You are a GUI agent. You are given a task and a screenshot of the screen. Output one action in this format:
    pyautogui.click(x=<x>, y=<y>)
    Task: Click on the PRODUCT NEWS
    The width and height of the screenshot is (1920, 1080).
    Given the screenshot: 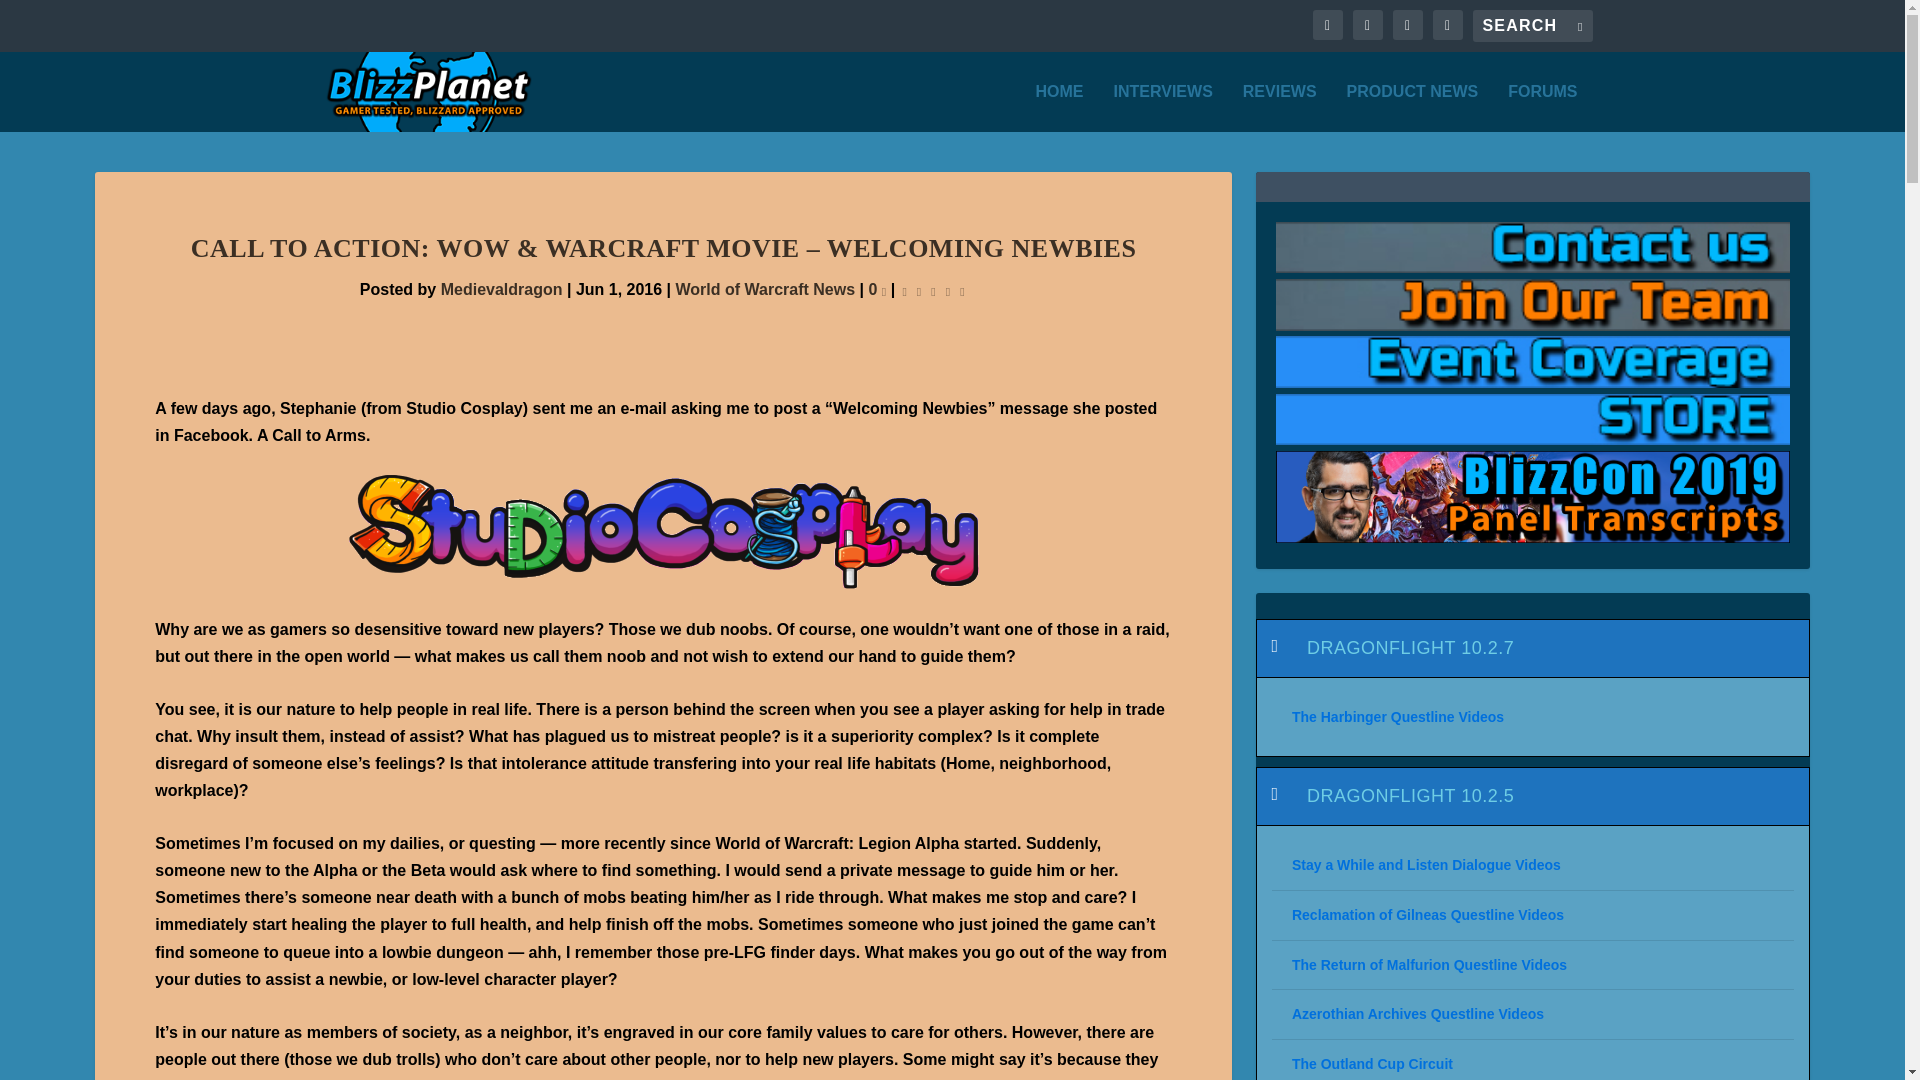 What is the action you would take?
    pyautogui.click(x=1412, y=108)
    